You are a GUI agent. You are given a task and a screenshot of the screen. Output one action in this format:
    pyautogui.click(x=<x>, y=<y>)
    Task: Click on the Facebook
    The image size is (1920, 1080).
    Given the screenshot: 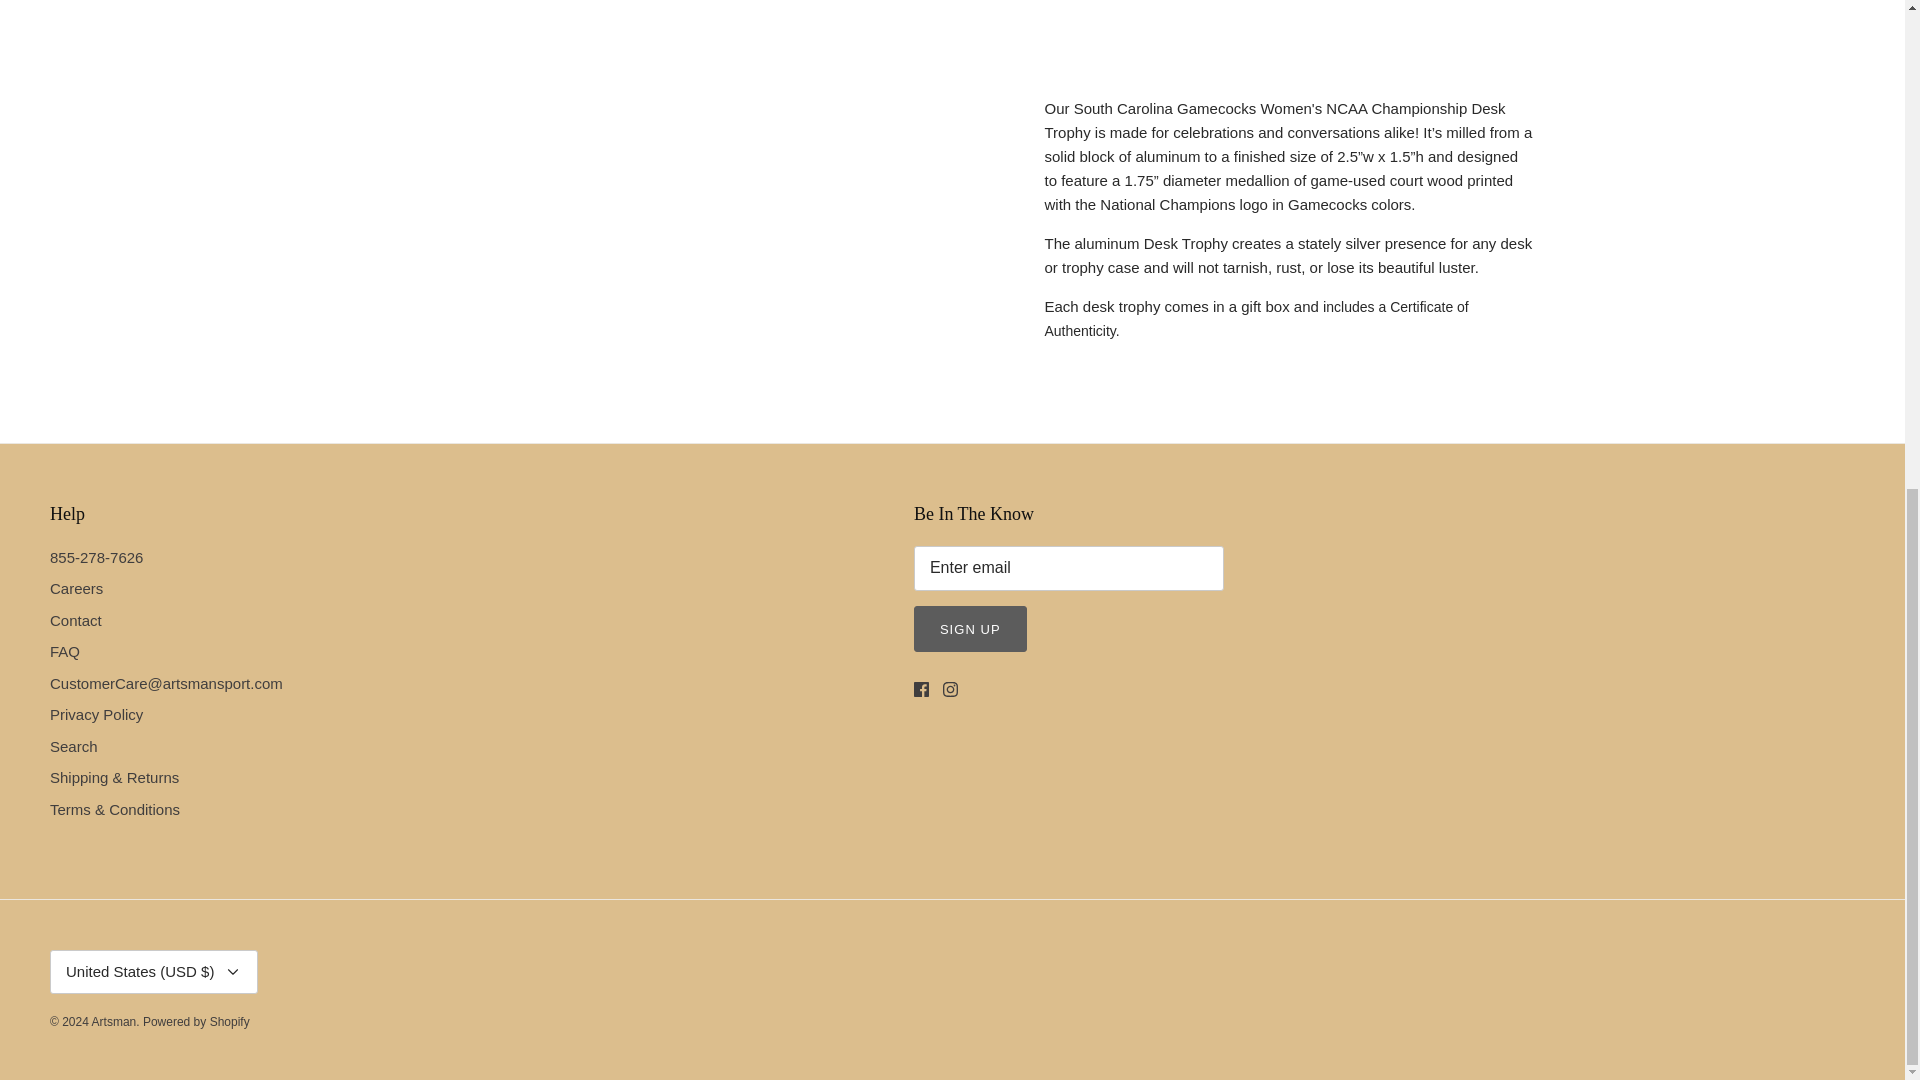 What is the action you would take?
    pyautogui.click(x=921, y=688)
    